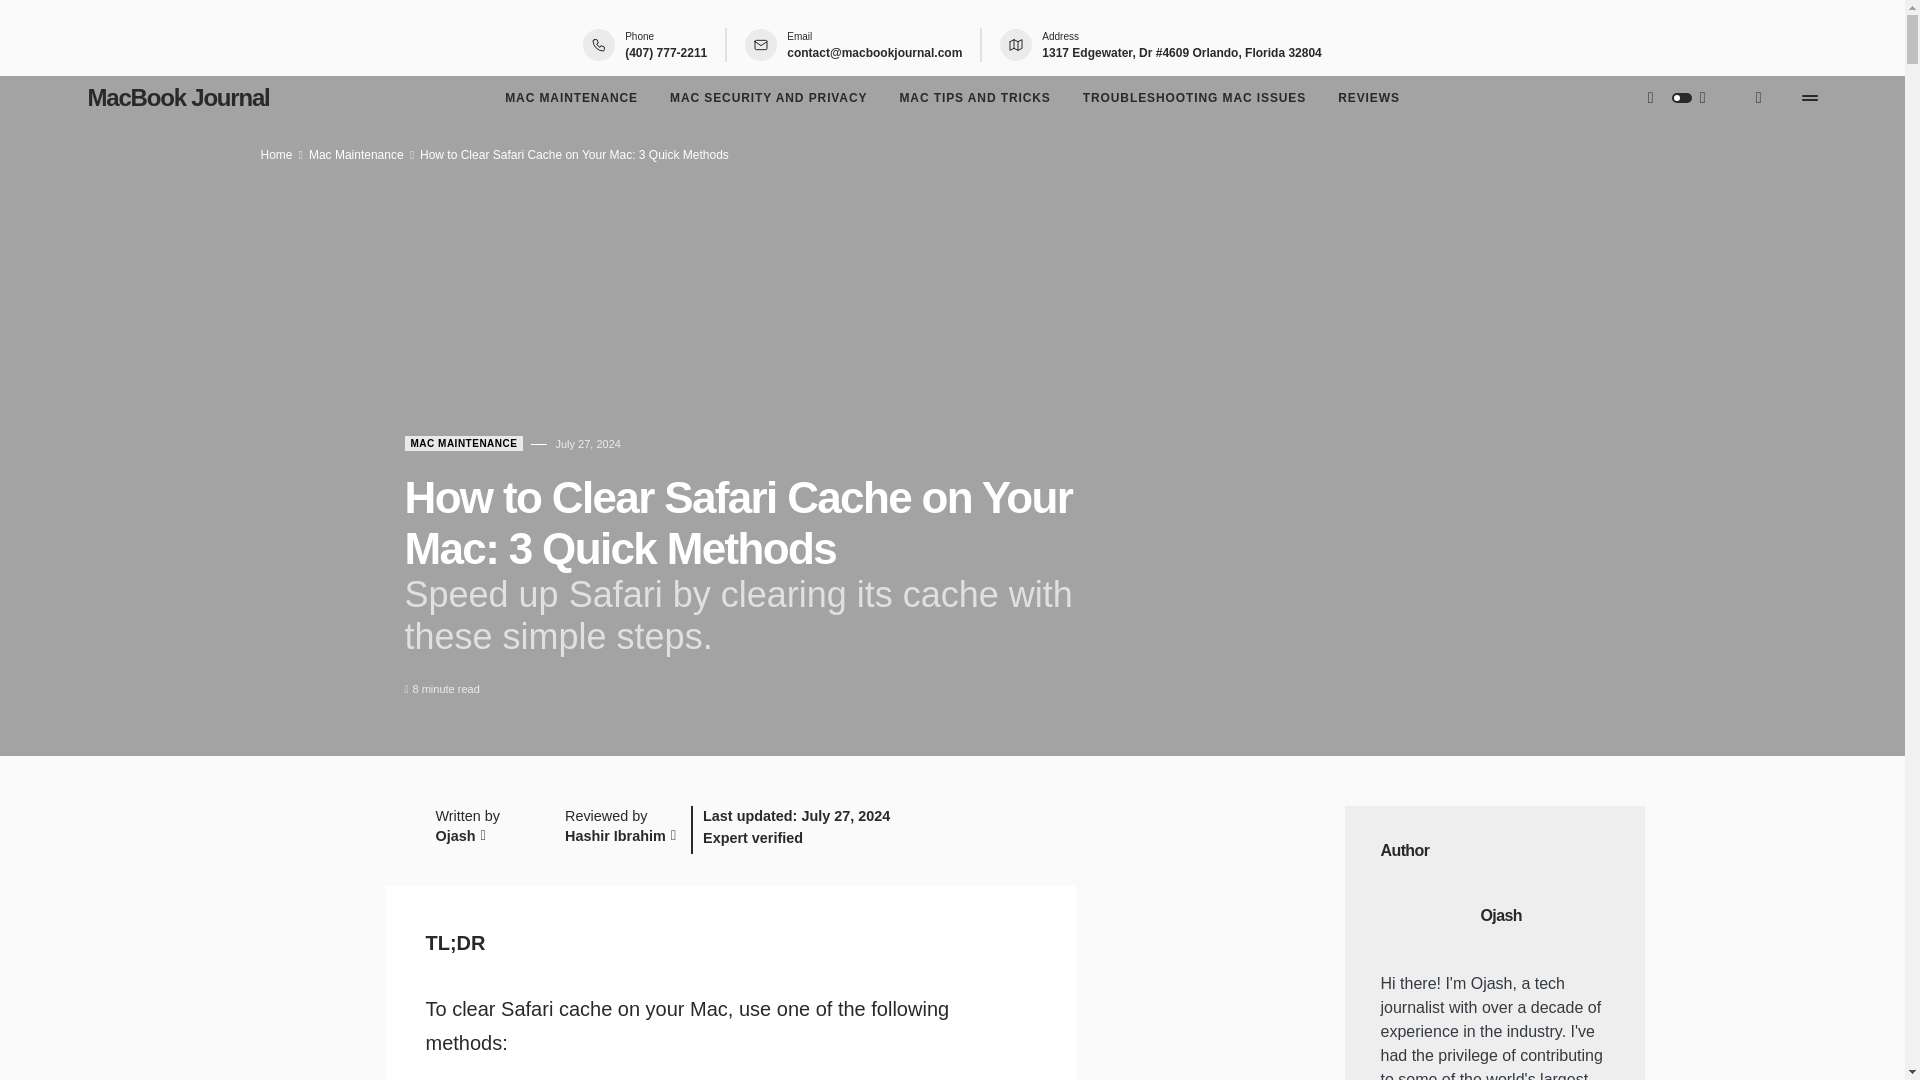  I want to click on MAC SECURITY AND PRIVACY, so click(768, 98).